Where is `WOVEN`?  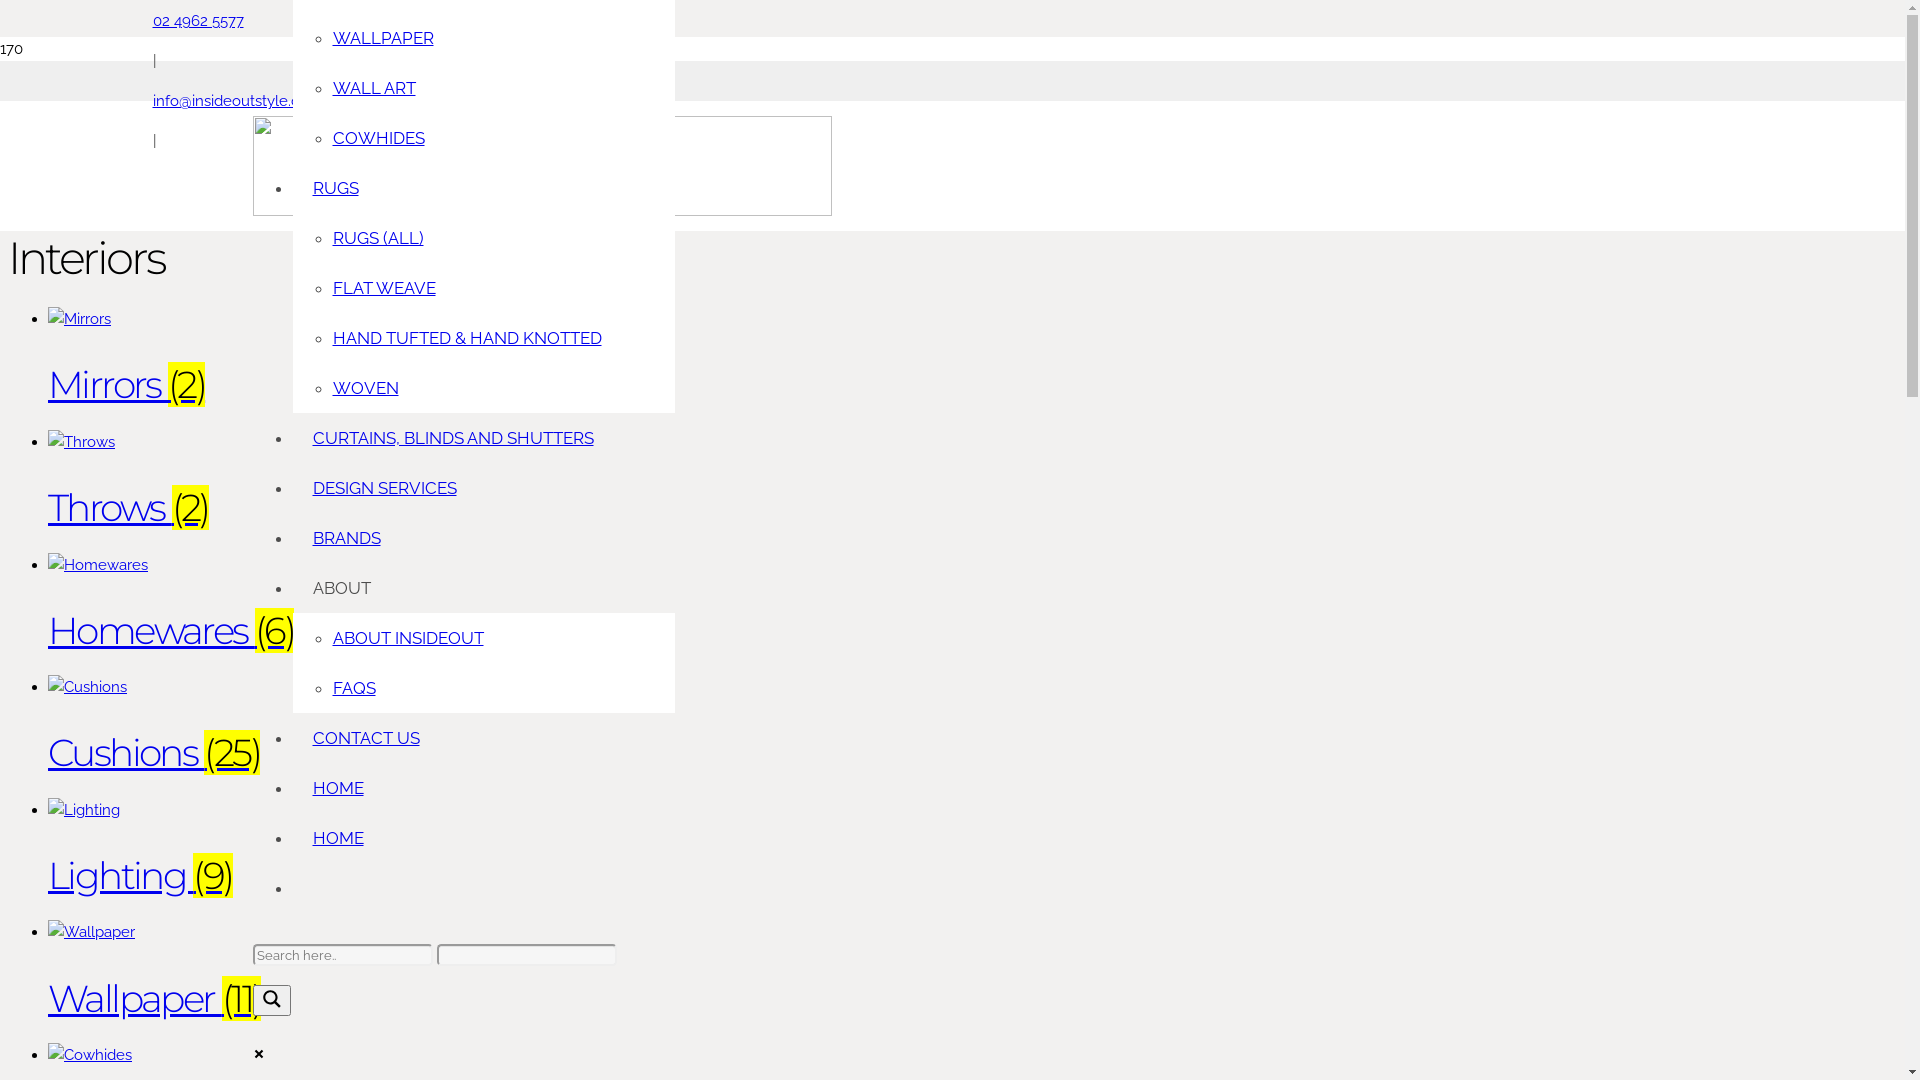
WOVEN is located at coordinates (365, 388).